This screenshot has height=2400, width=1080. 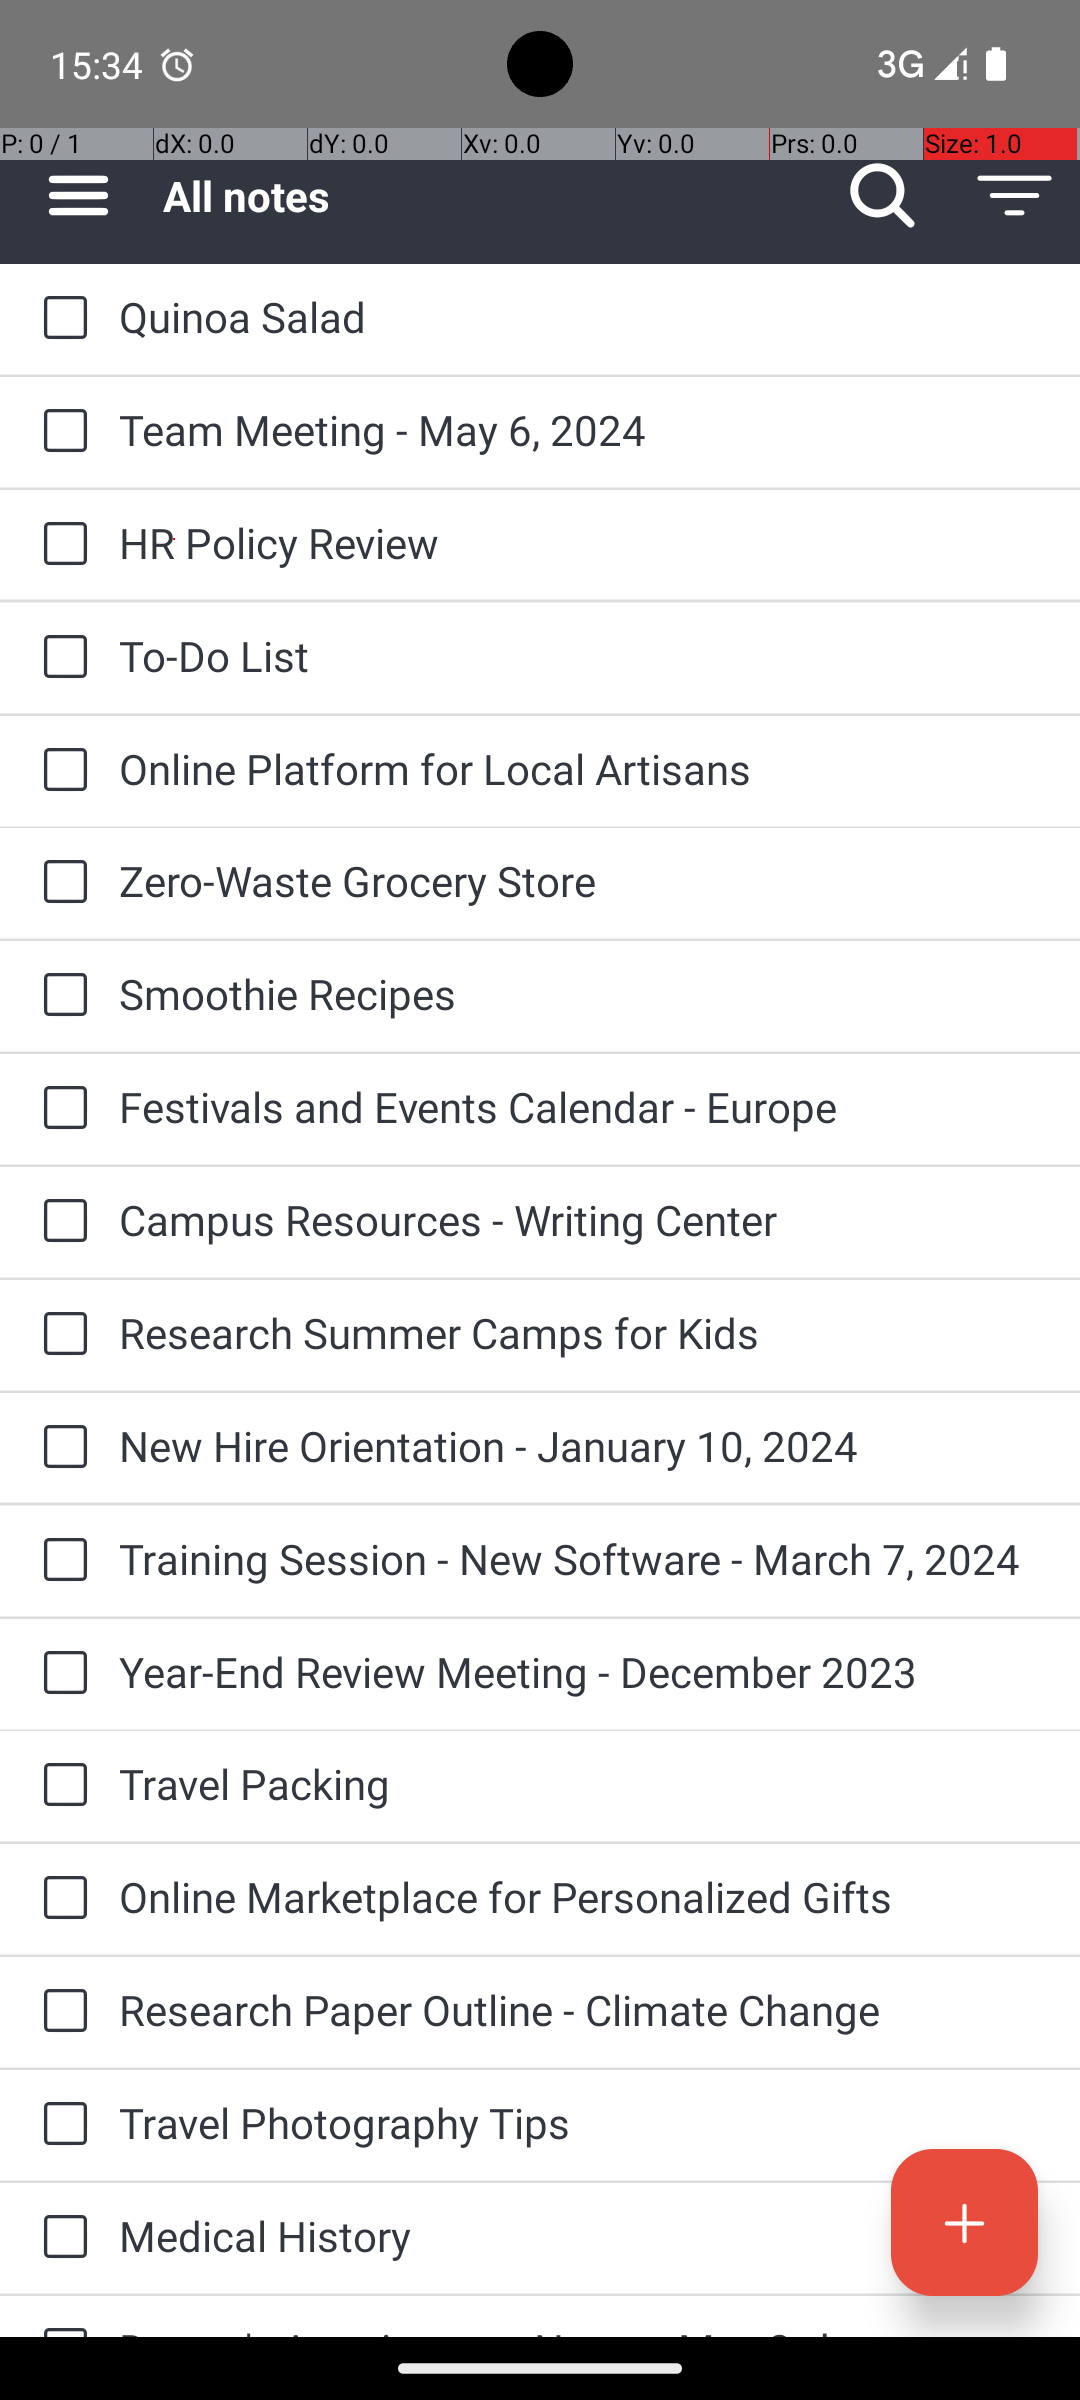 I want to click on Year-End Review Meeting - December 2023, so click(x=580, y=1672).